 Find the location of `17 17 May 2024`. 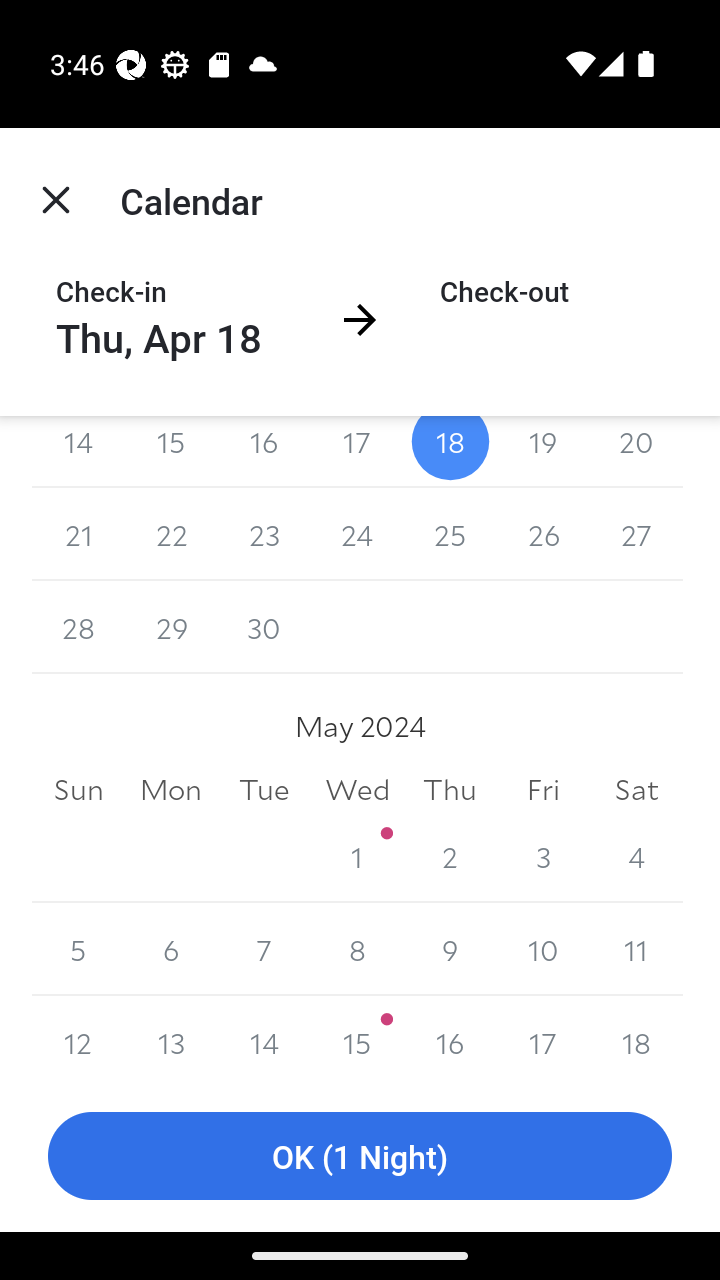

17 17 May 2024 is located at coordinates (542, 1038).